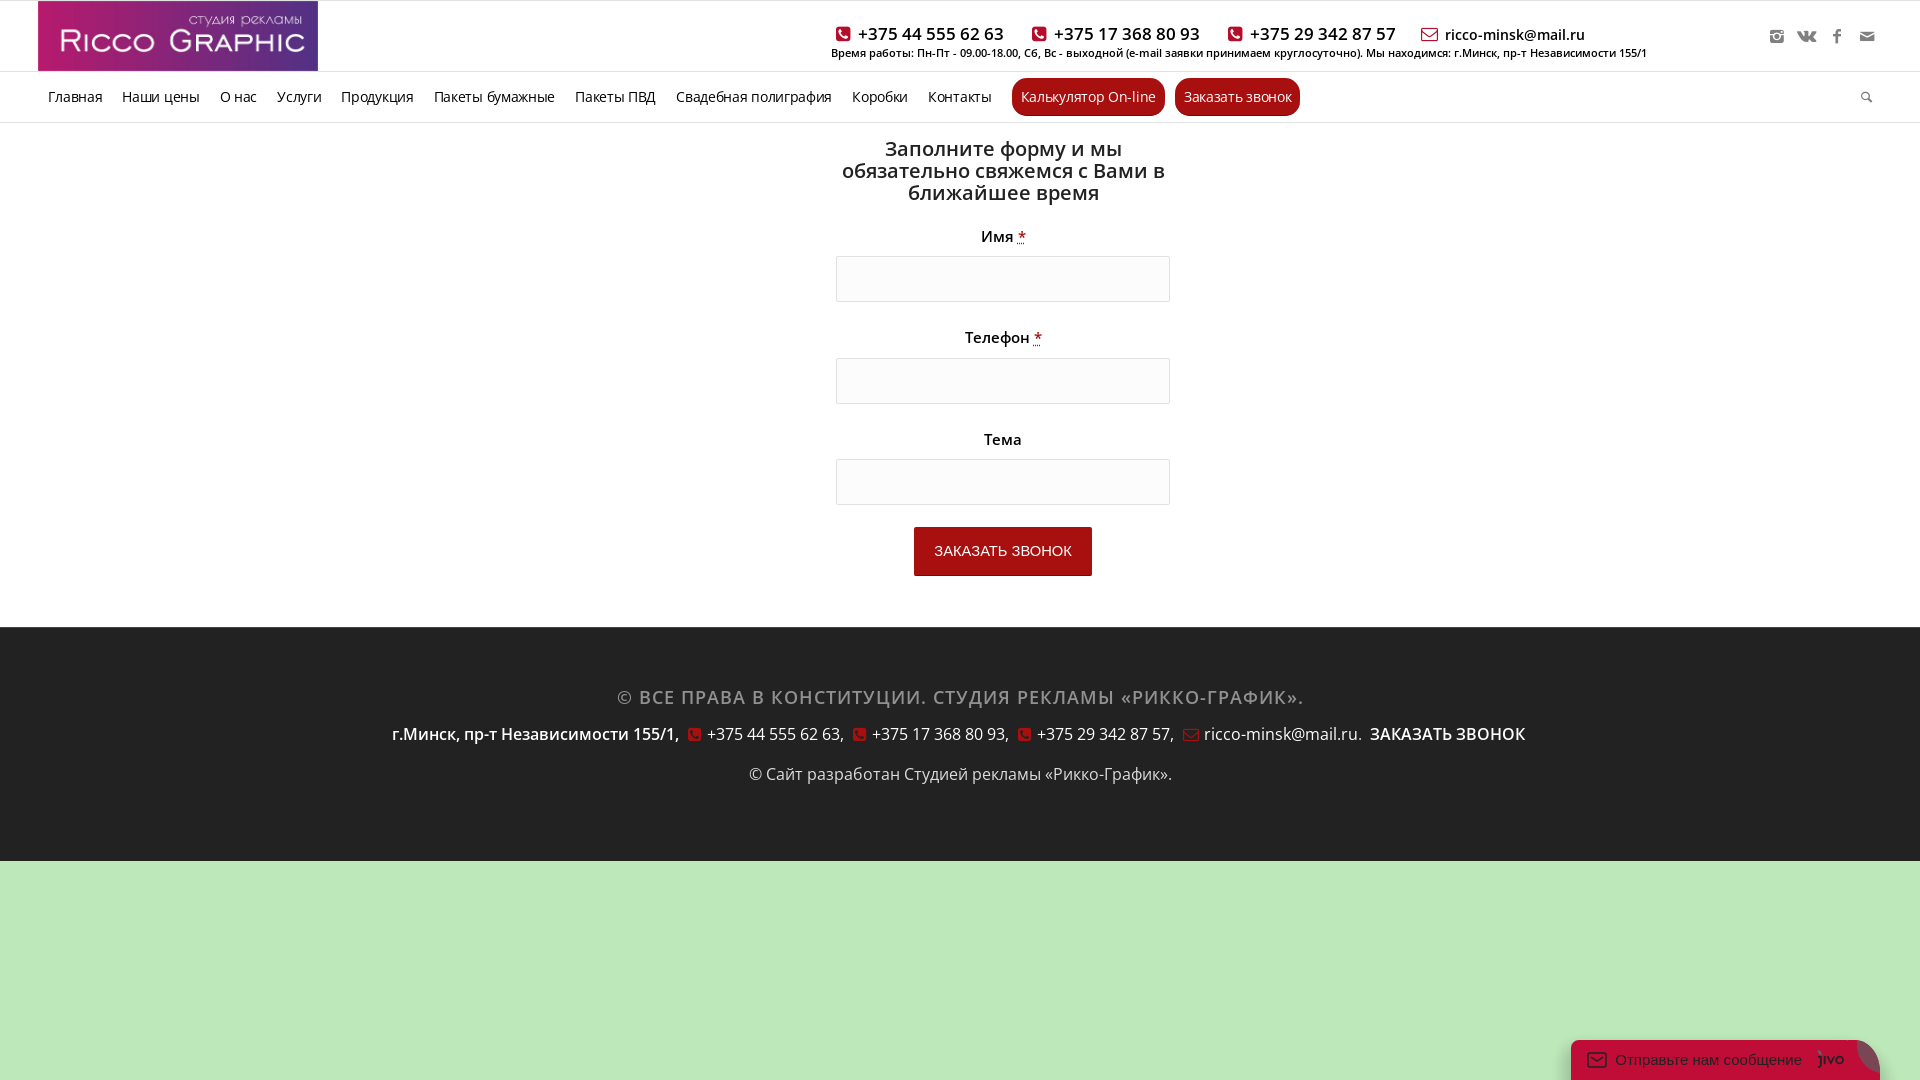 Image resolution: width=1920 pixels, height=1080 pixels. I want to click on ricco-minsk@mail.ru, so click(1268, 734).